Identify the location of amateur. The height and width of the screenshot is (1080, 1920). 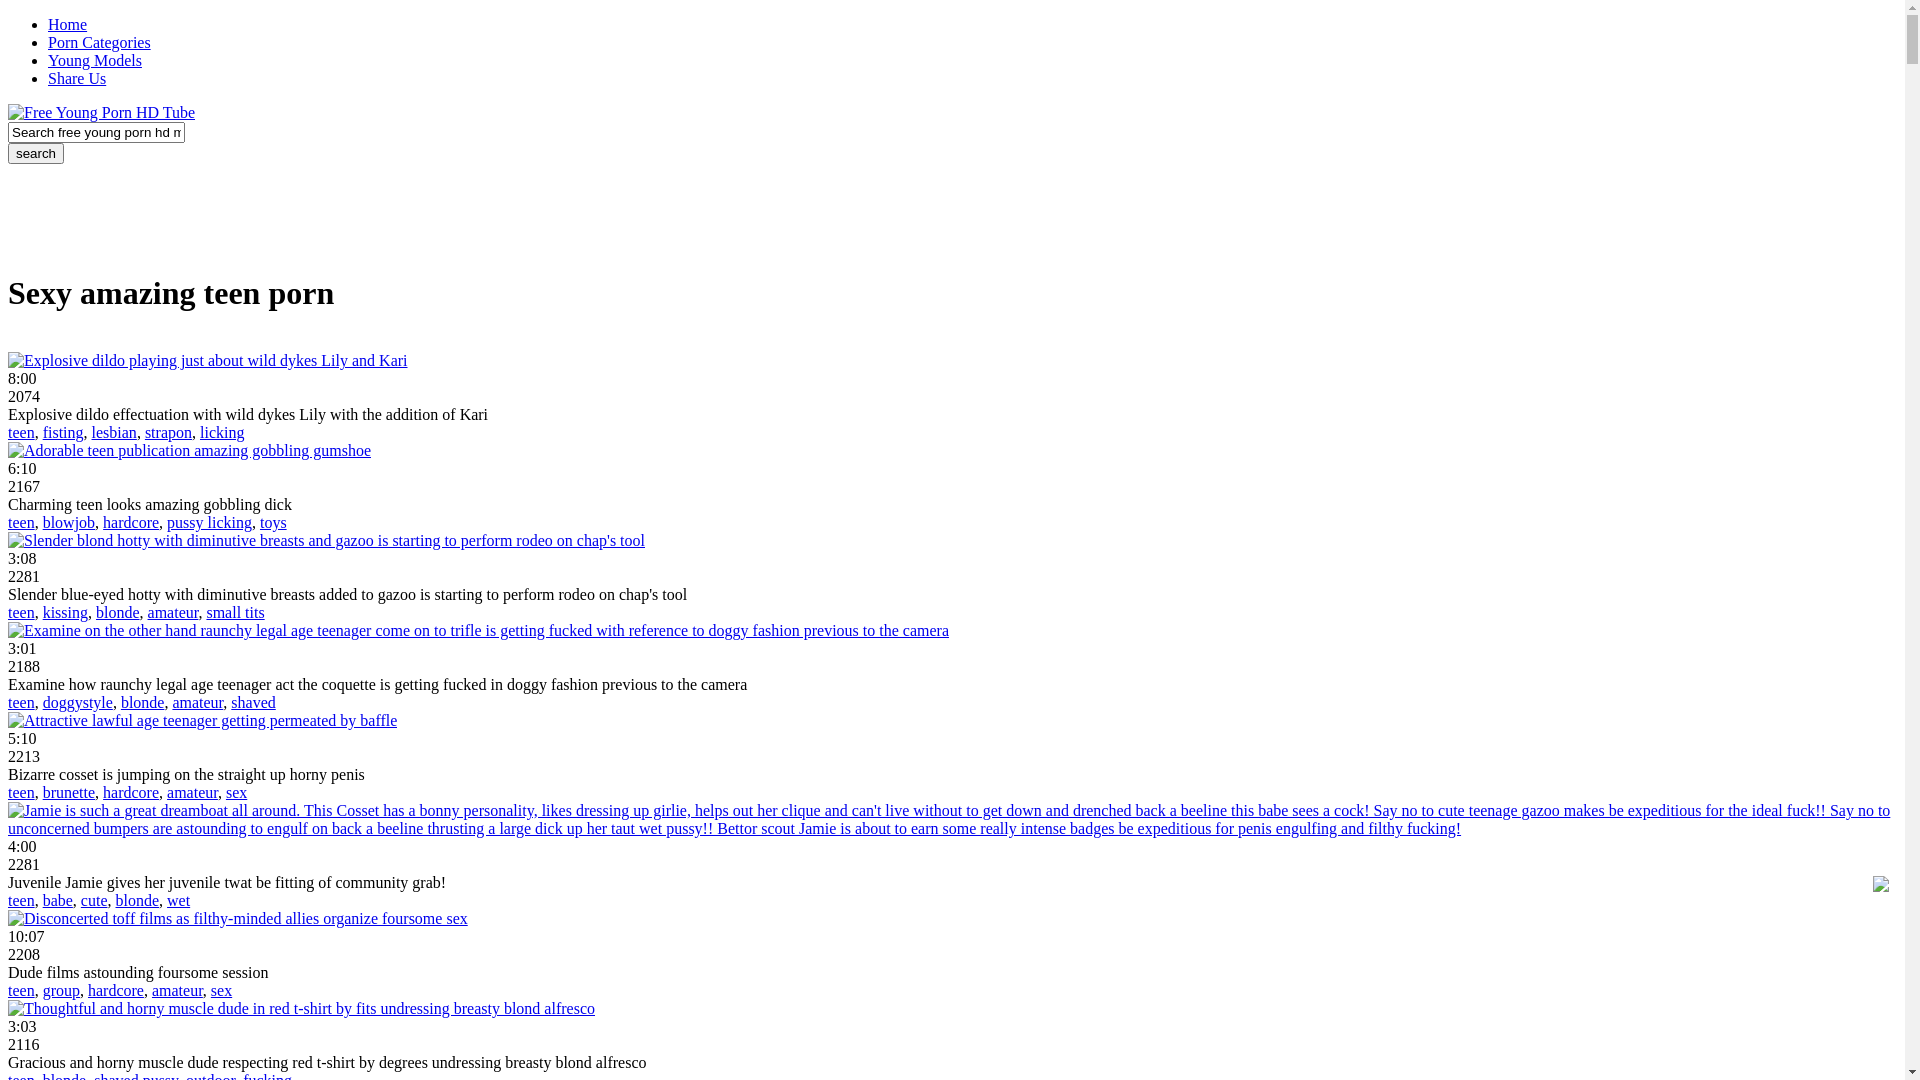
(192, 792).